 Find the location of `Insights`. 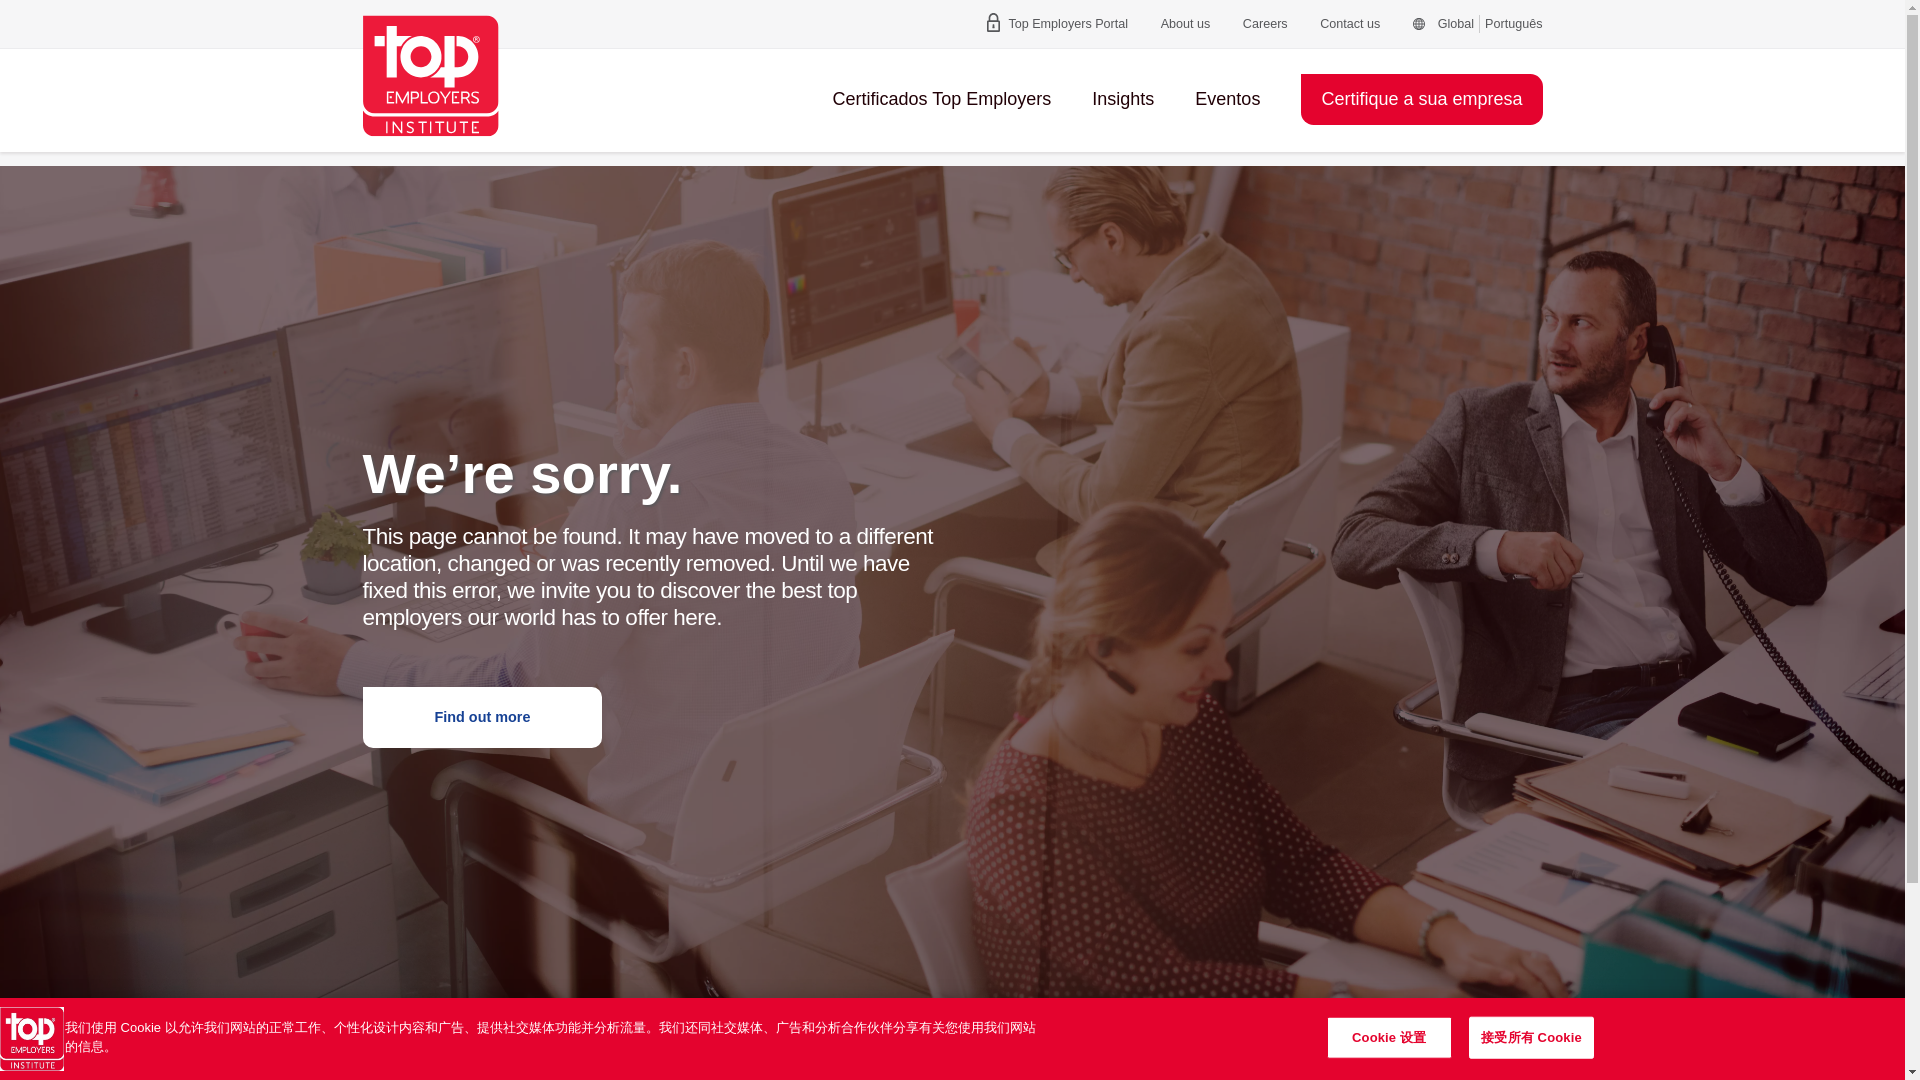

Insights is located at coordinates (1122, 98).